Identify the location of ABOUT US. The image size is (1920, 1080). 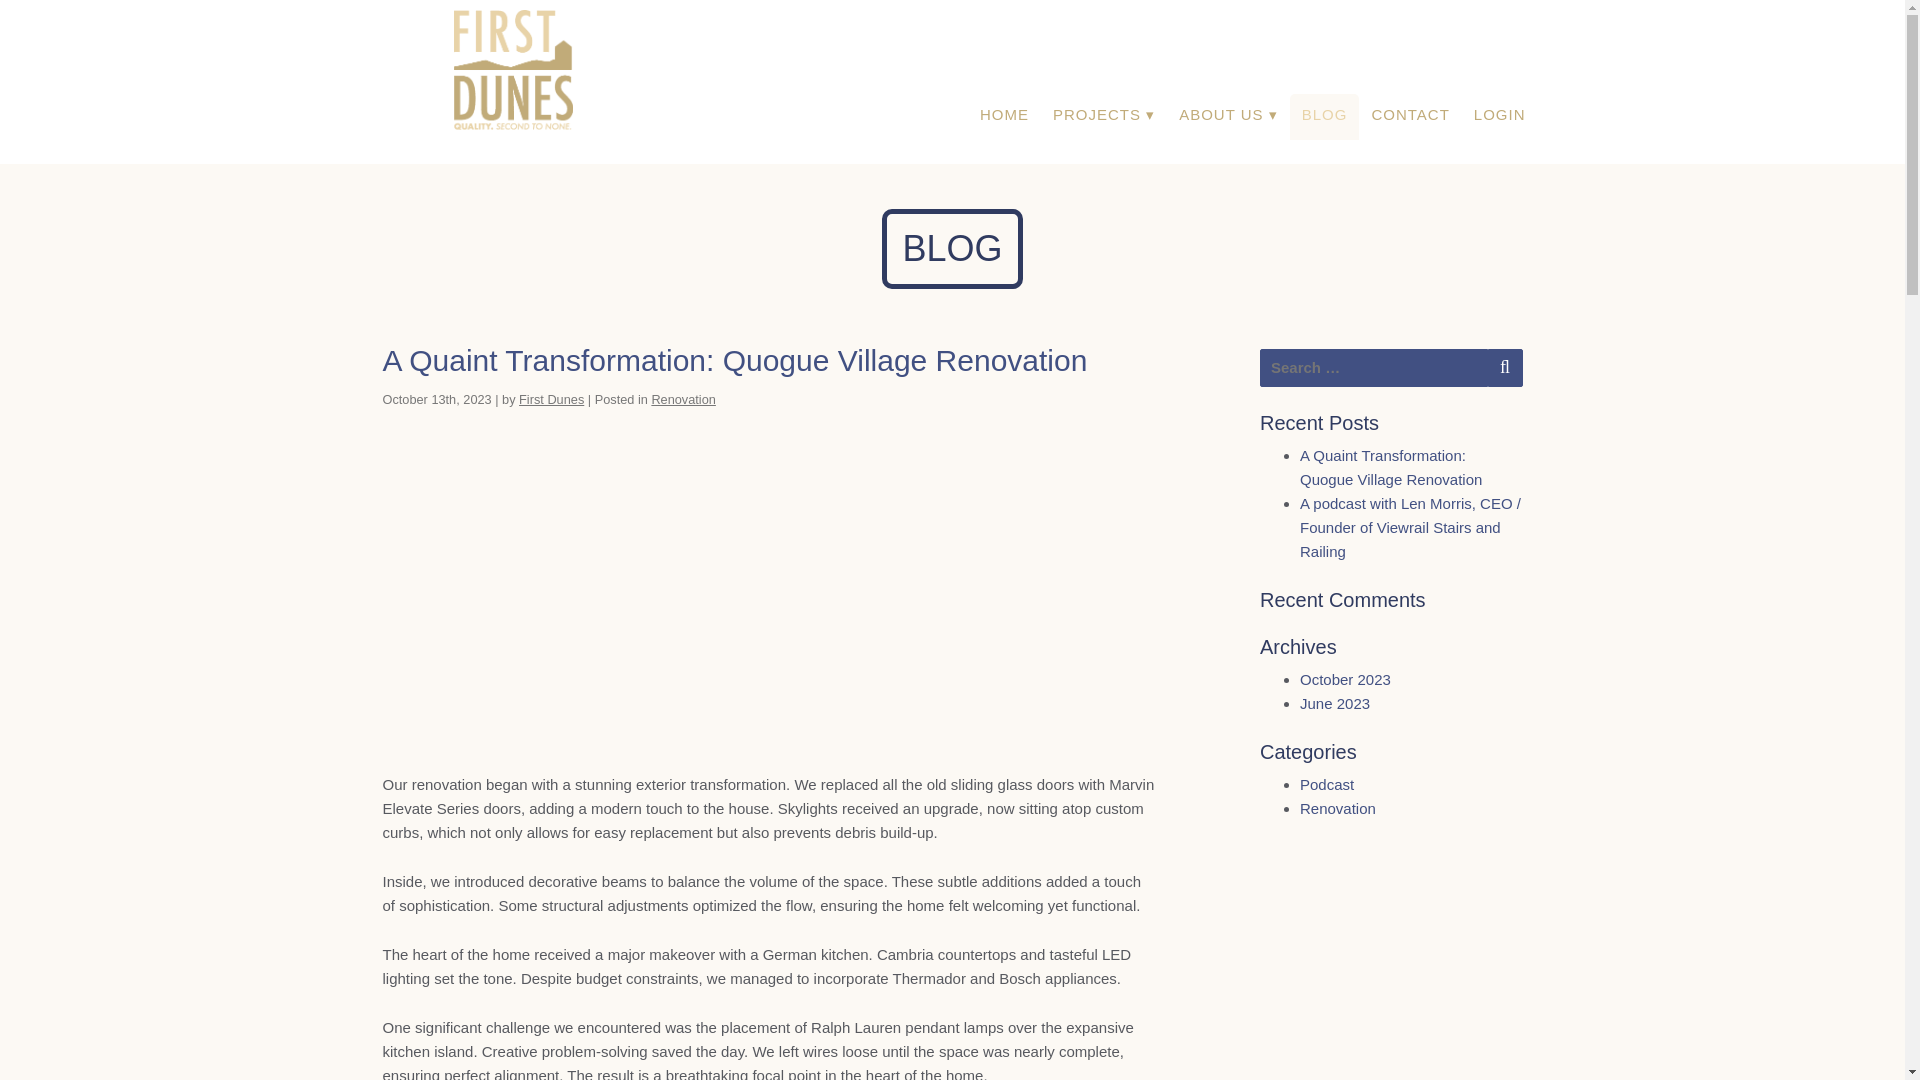
(1228, 116).